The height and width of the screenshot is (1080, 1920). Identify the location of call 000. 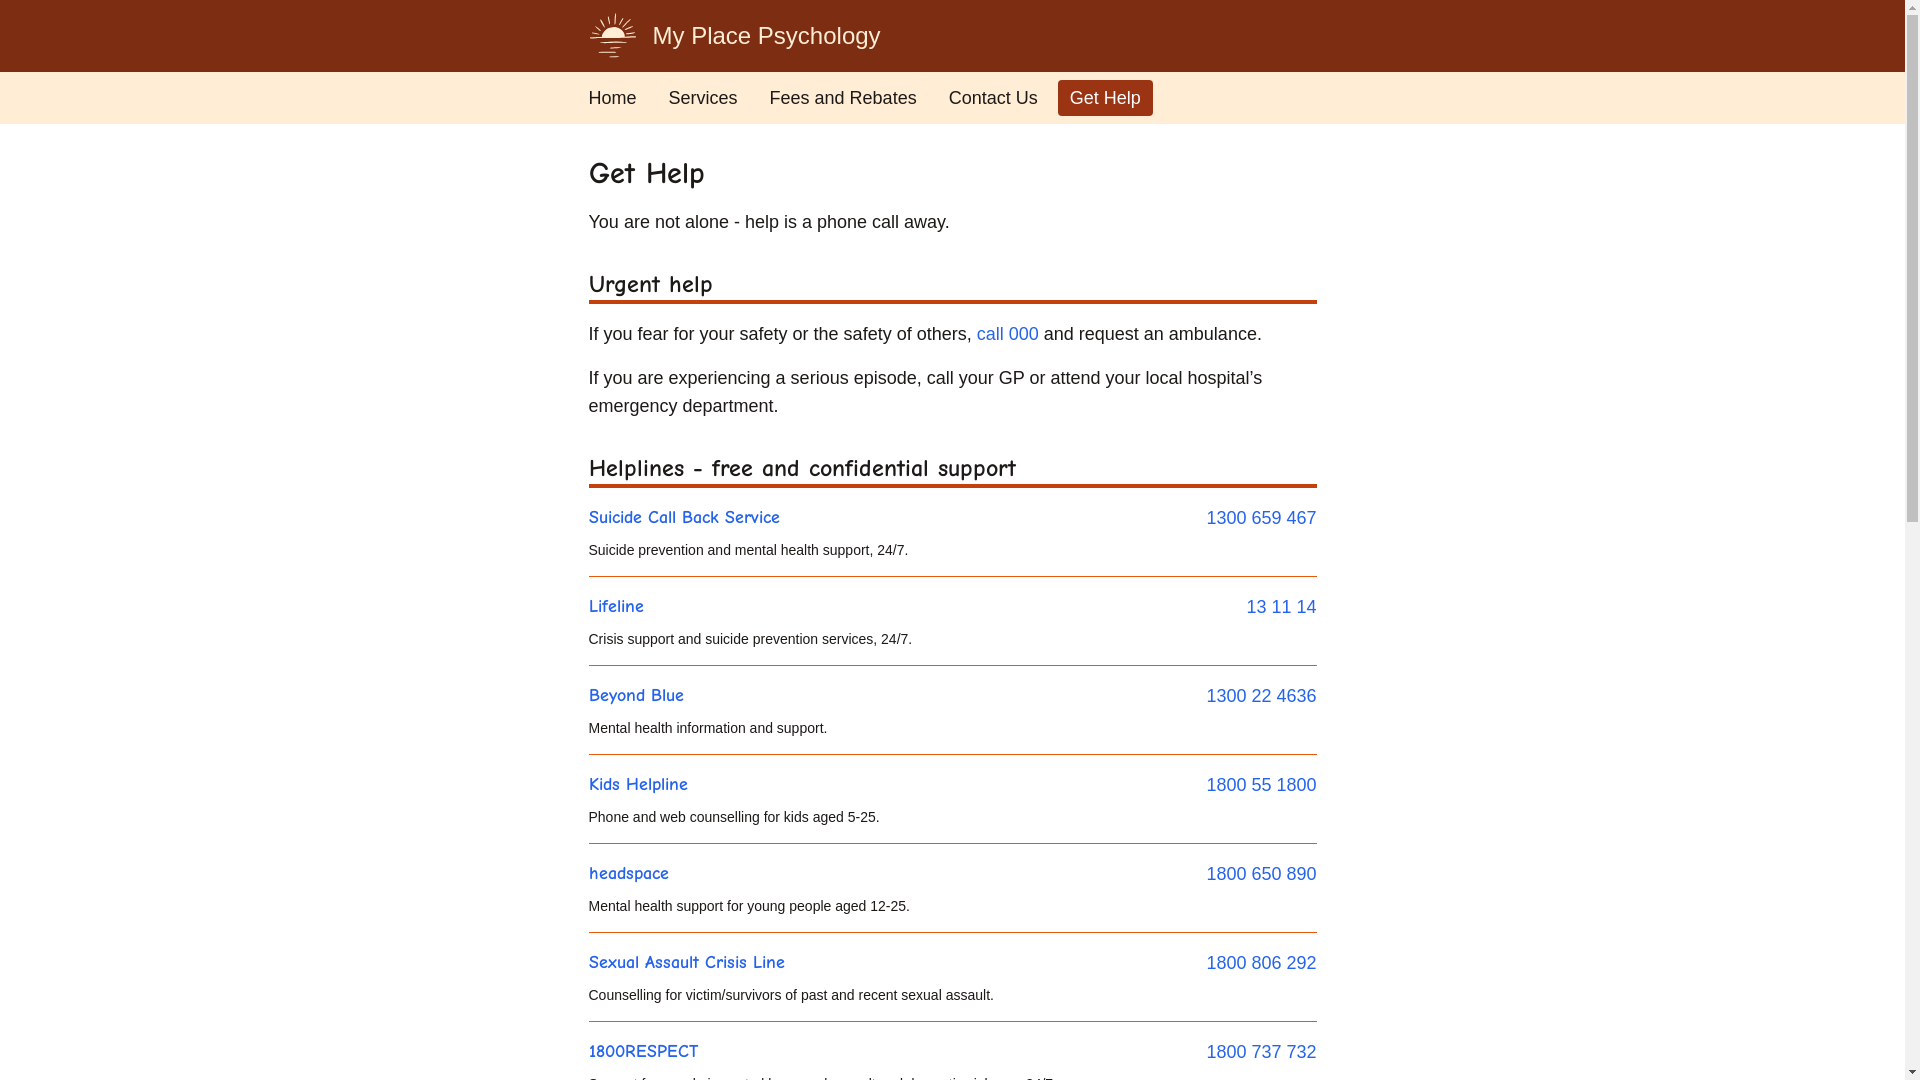
(1008, 334).